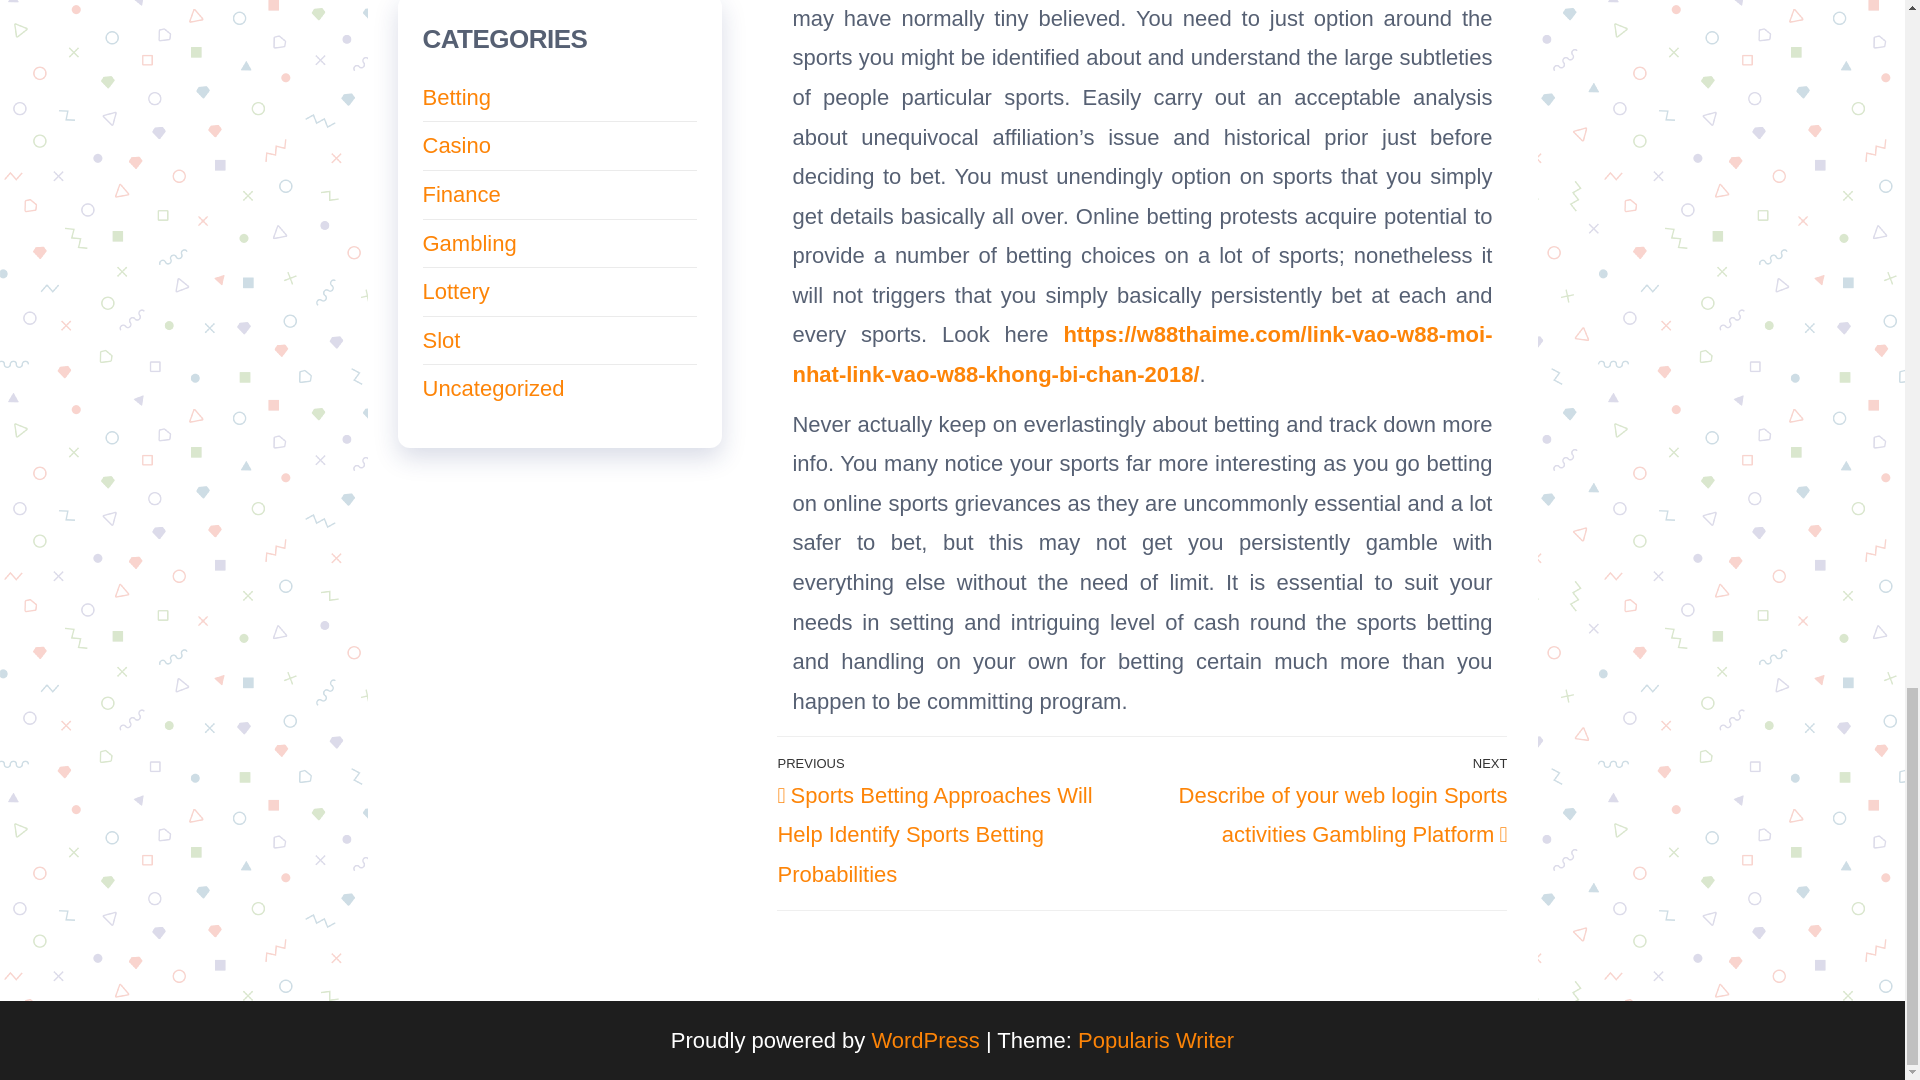 This screenshot has height=1080, width=1920. Describe the element at coordinates (1156, 1040) in the screenshot. I see `Popularis Writer` at that location.